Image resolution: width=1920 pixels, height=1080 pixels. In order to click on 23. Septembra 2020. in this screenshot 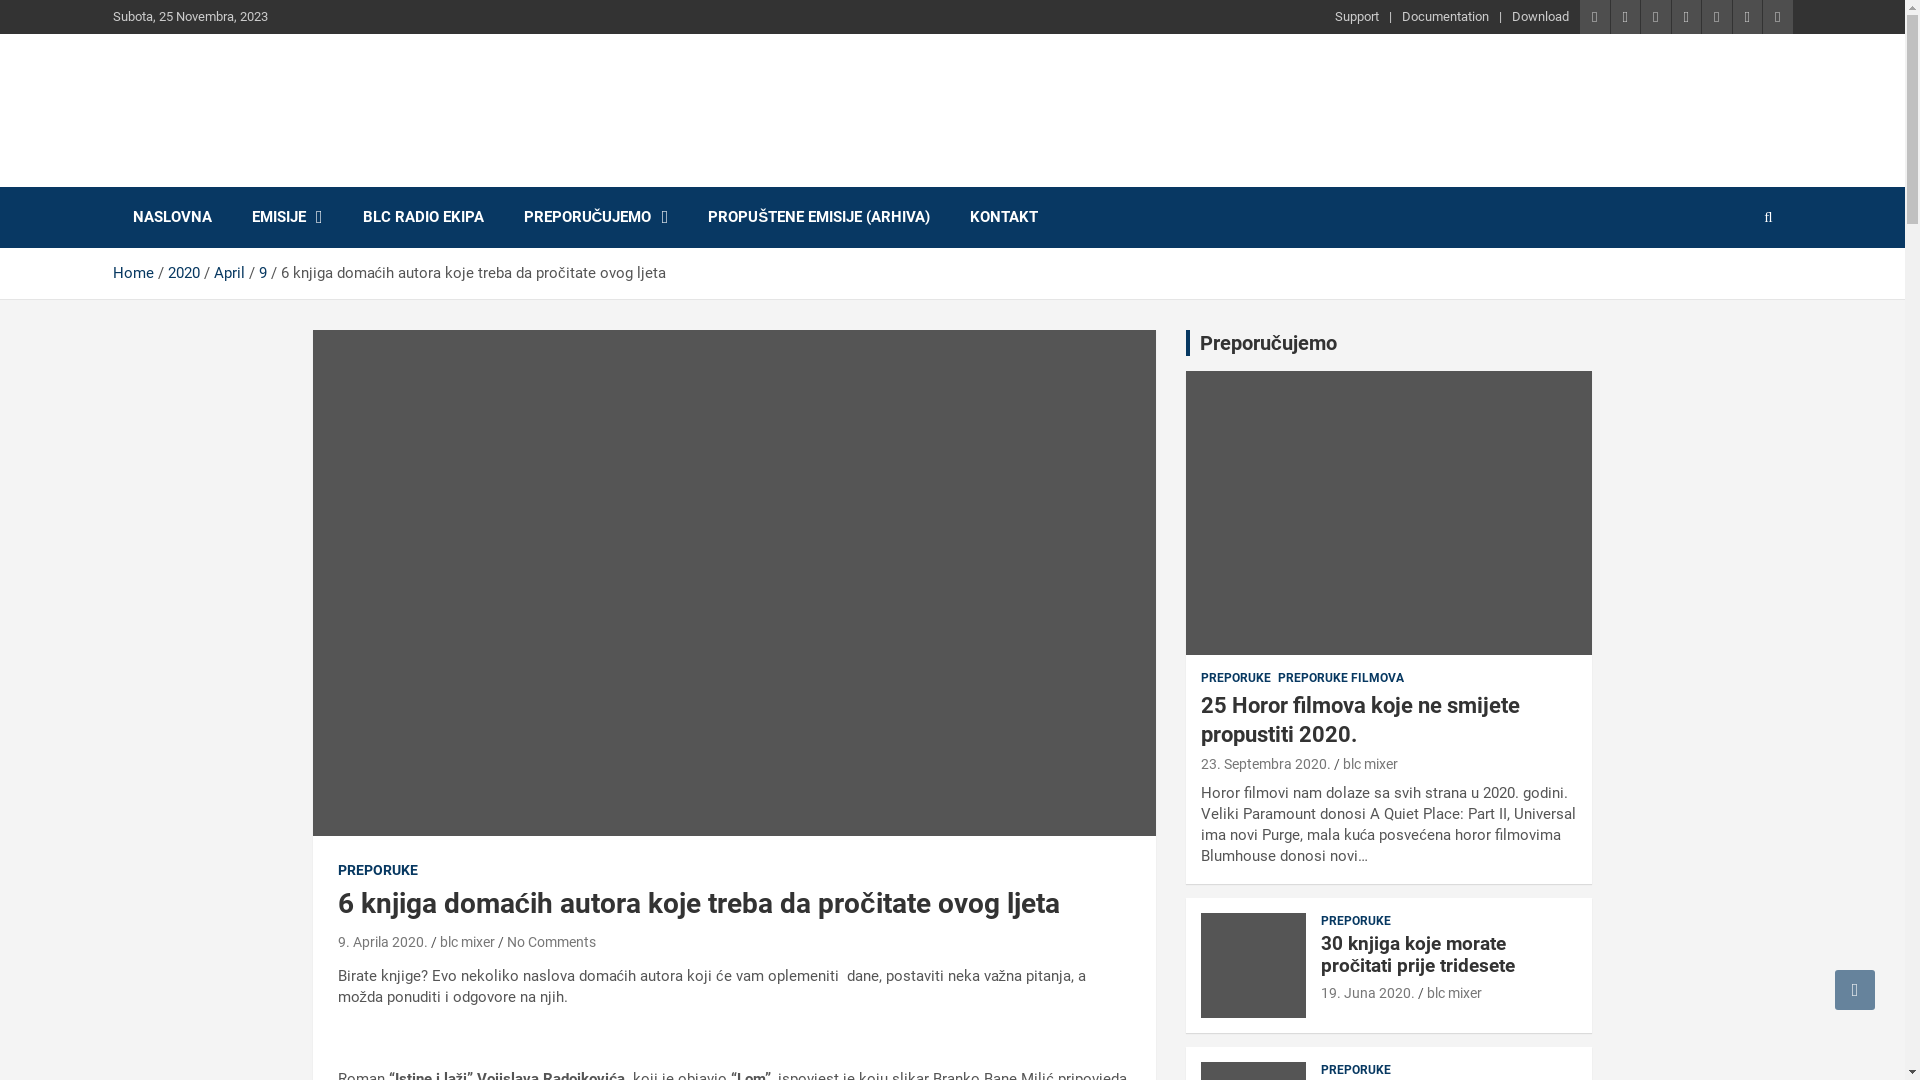, I will do `click(1266, 764)`.